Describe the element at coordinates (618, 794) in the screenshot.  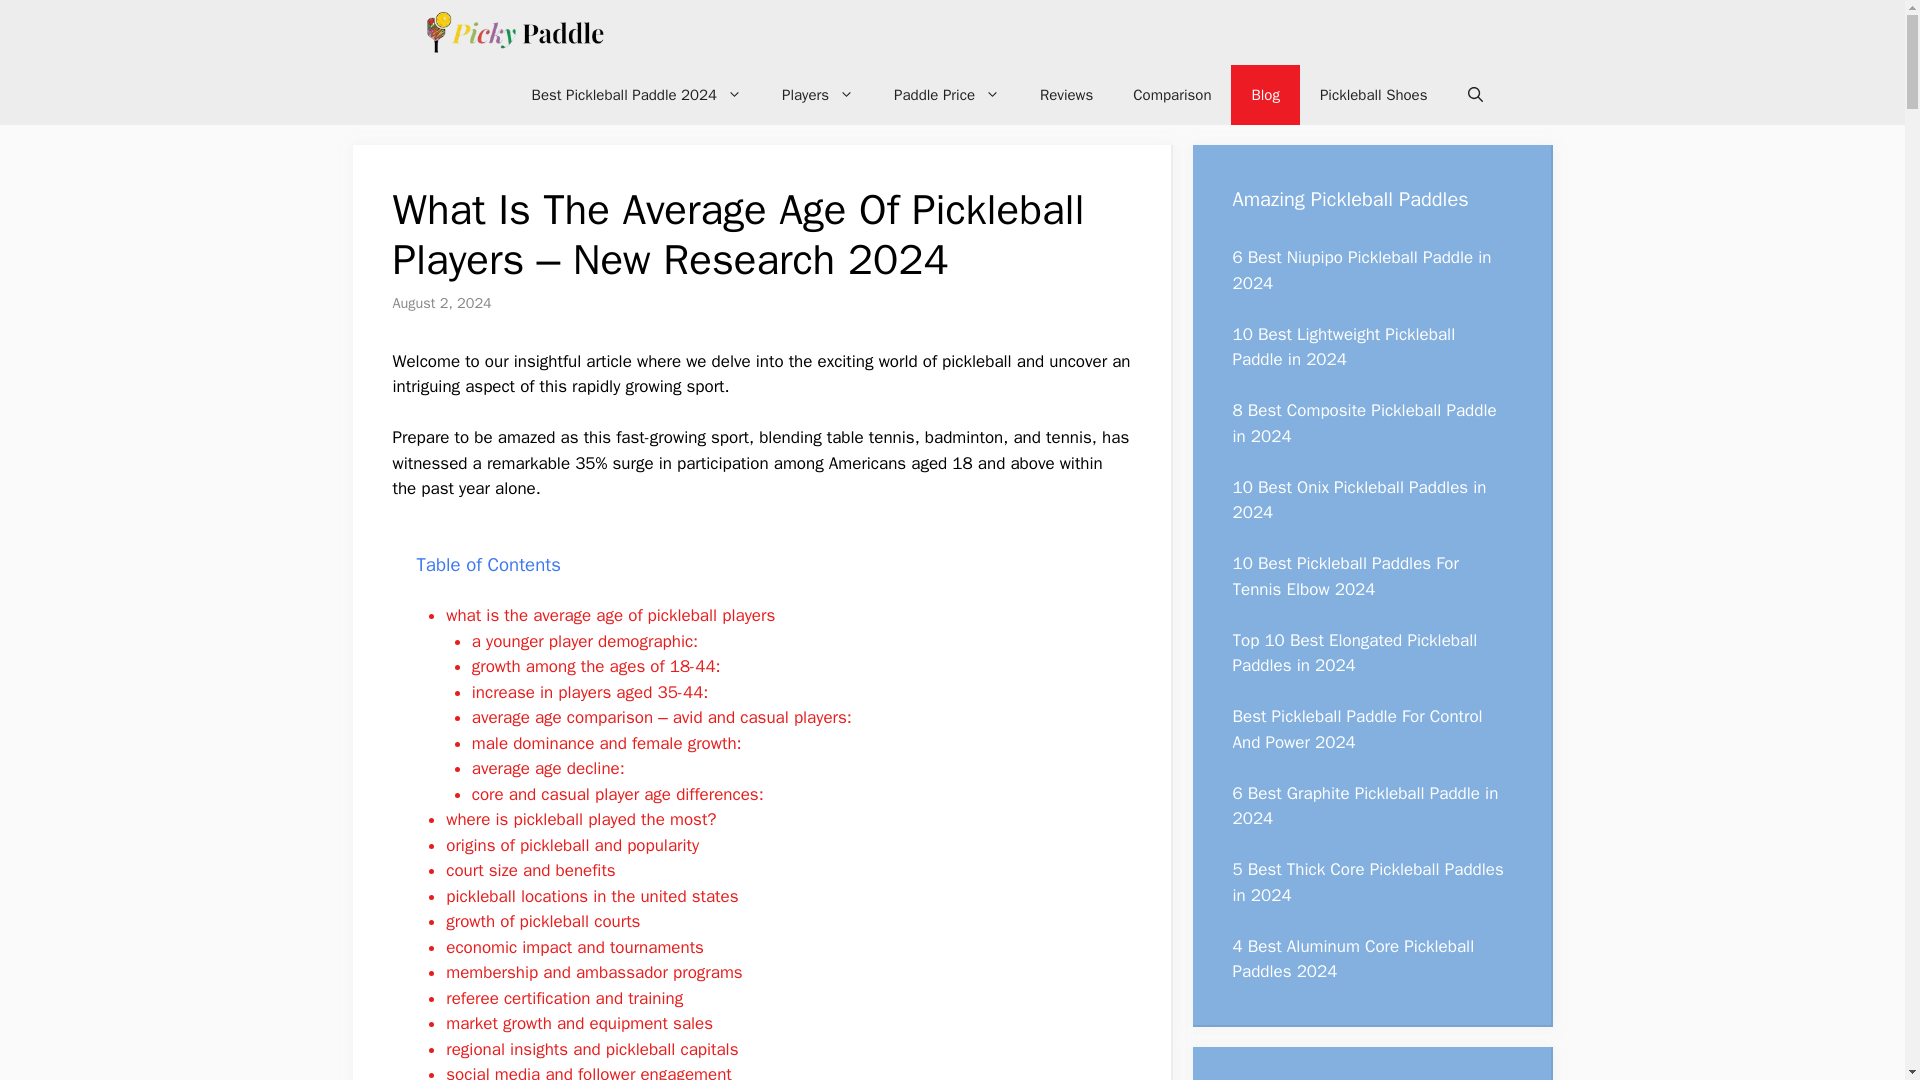
I see `core and casual player age differences:` at that location.